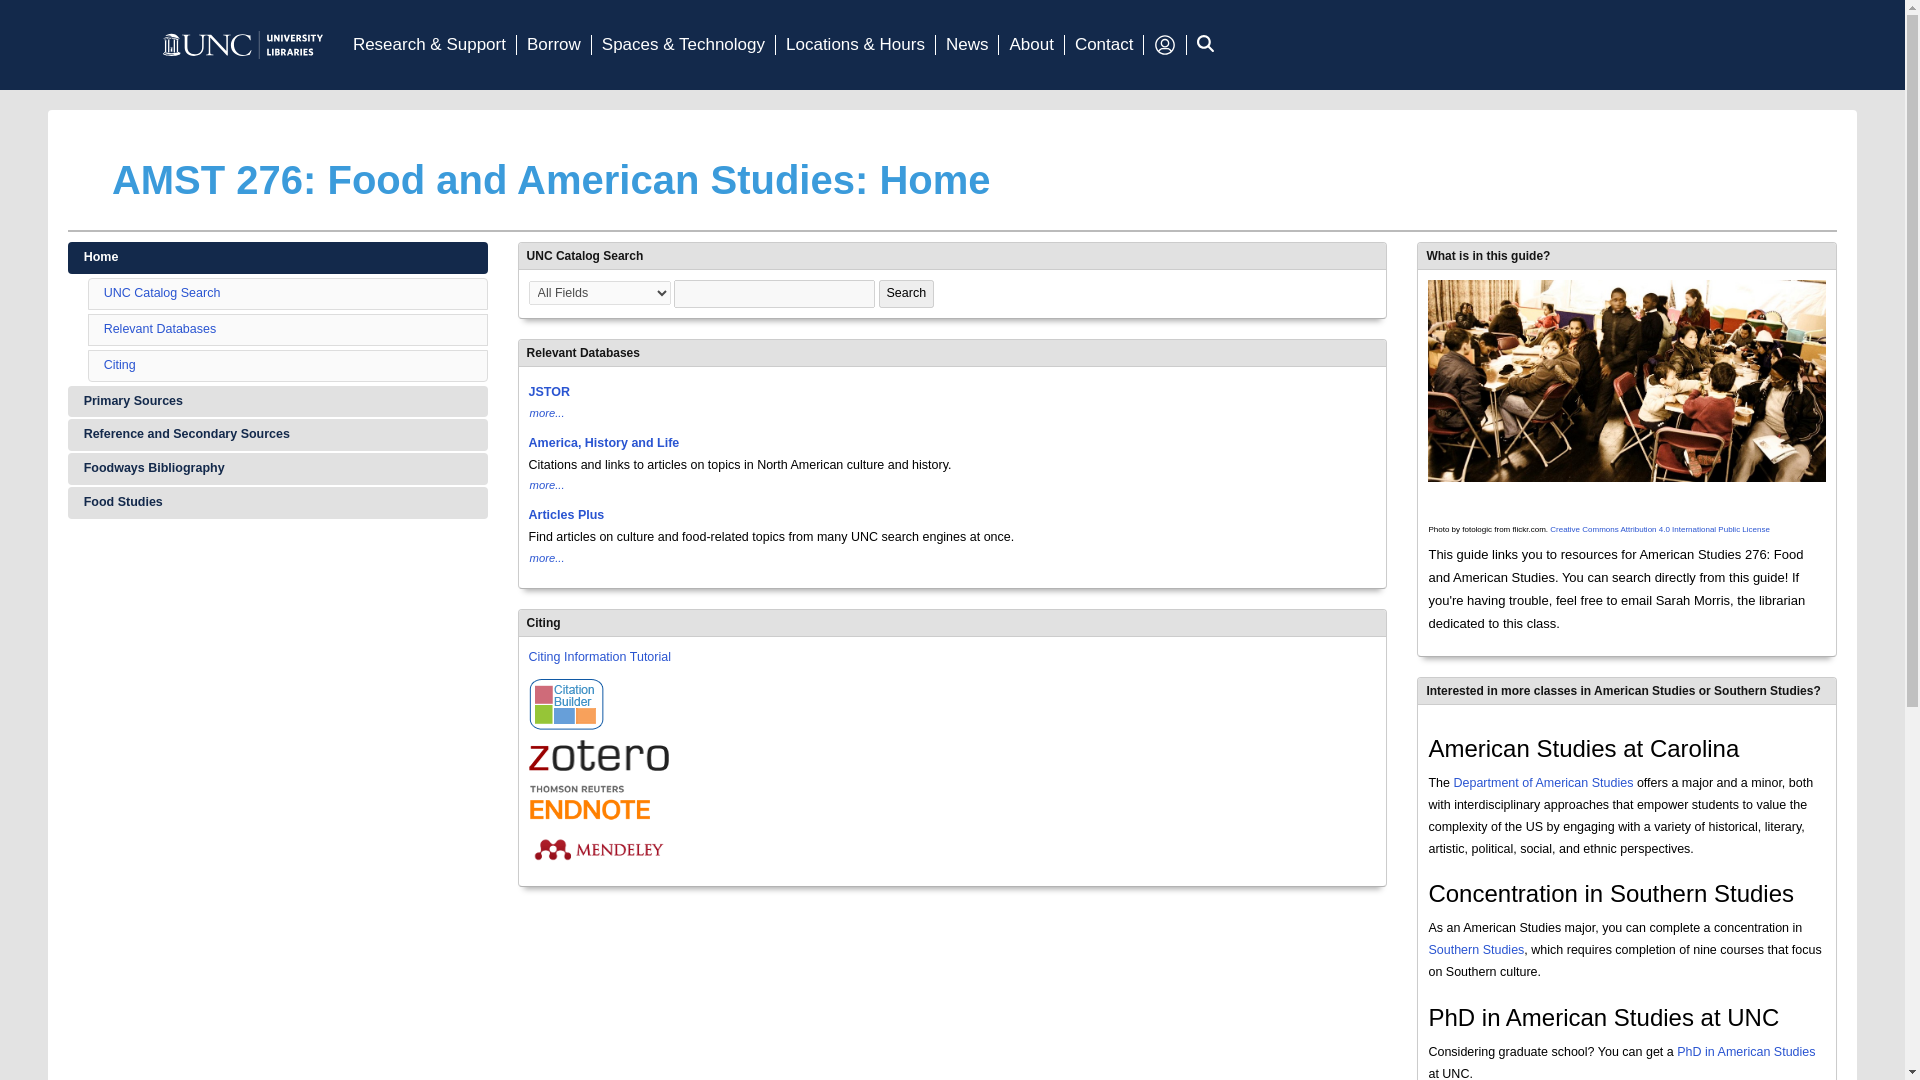 This screenshot has width=1920, height=1080. What do you see at coordinates (600, 657) in the screenshot?
I see `Citing Information Tutorial` at bounding box center [600, 657].